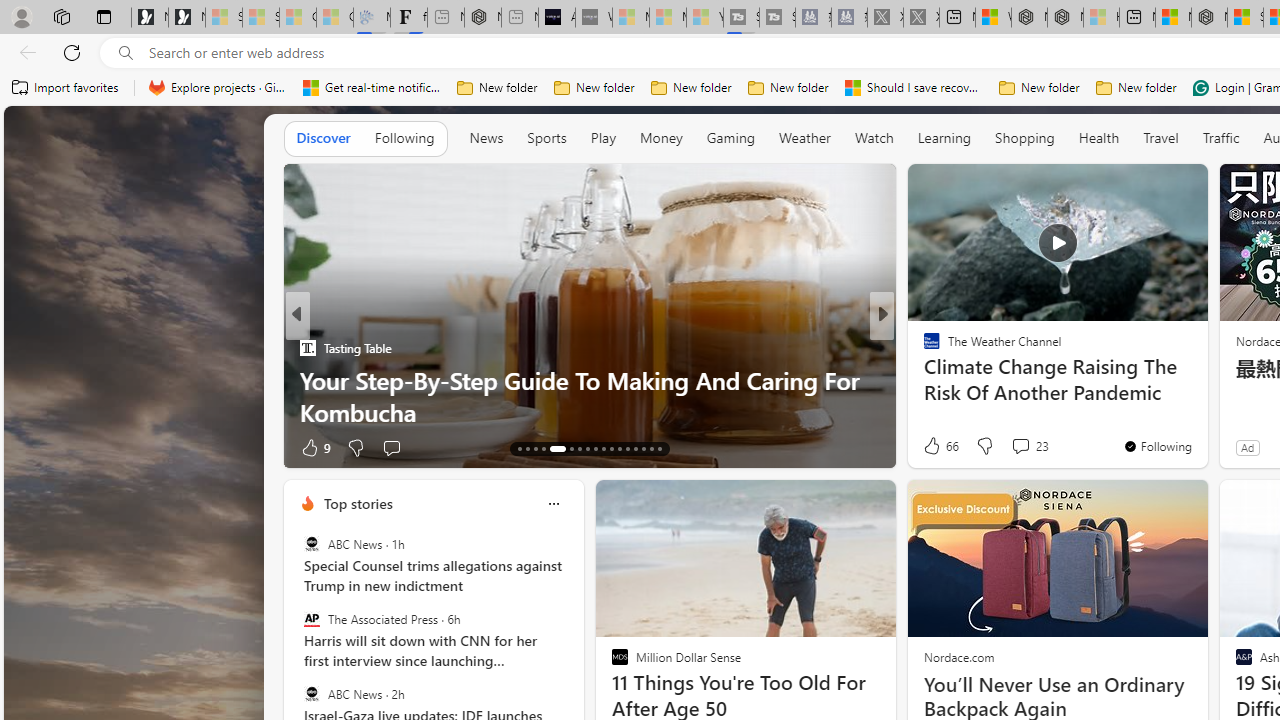 This screenshot has width=1280, height=720. Describe the element at coordinates (660, 448) in the screenshot. I see `AutomationID: tab-52` at that location.